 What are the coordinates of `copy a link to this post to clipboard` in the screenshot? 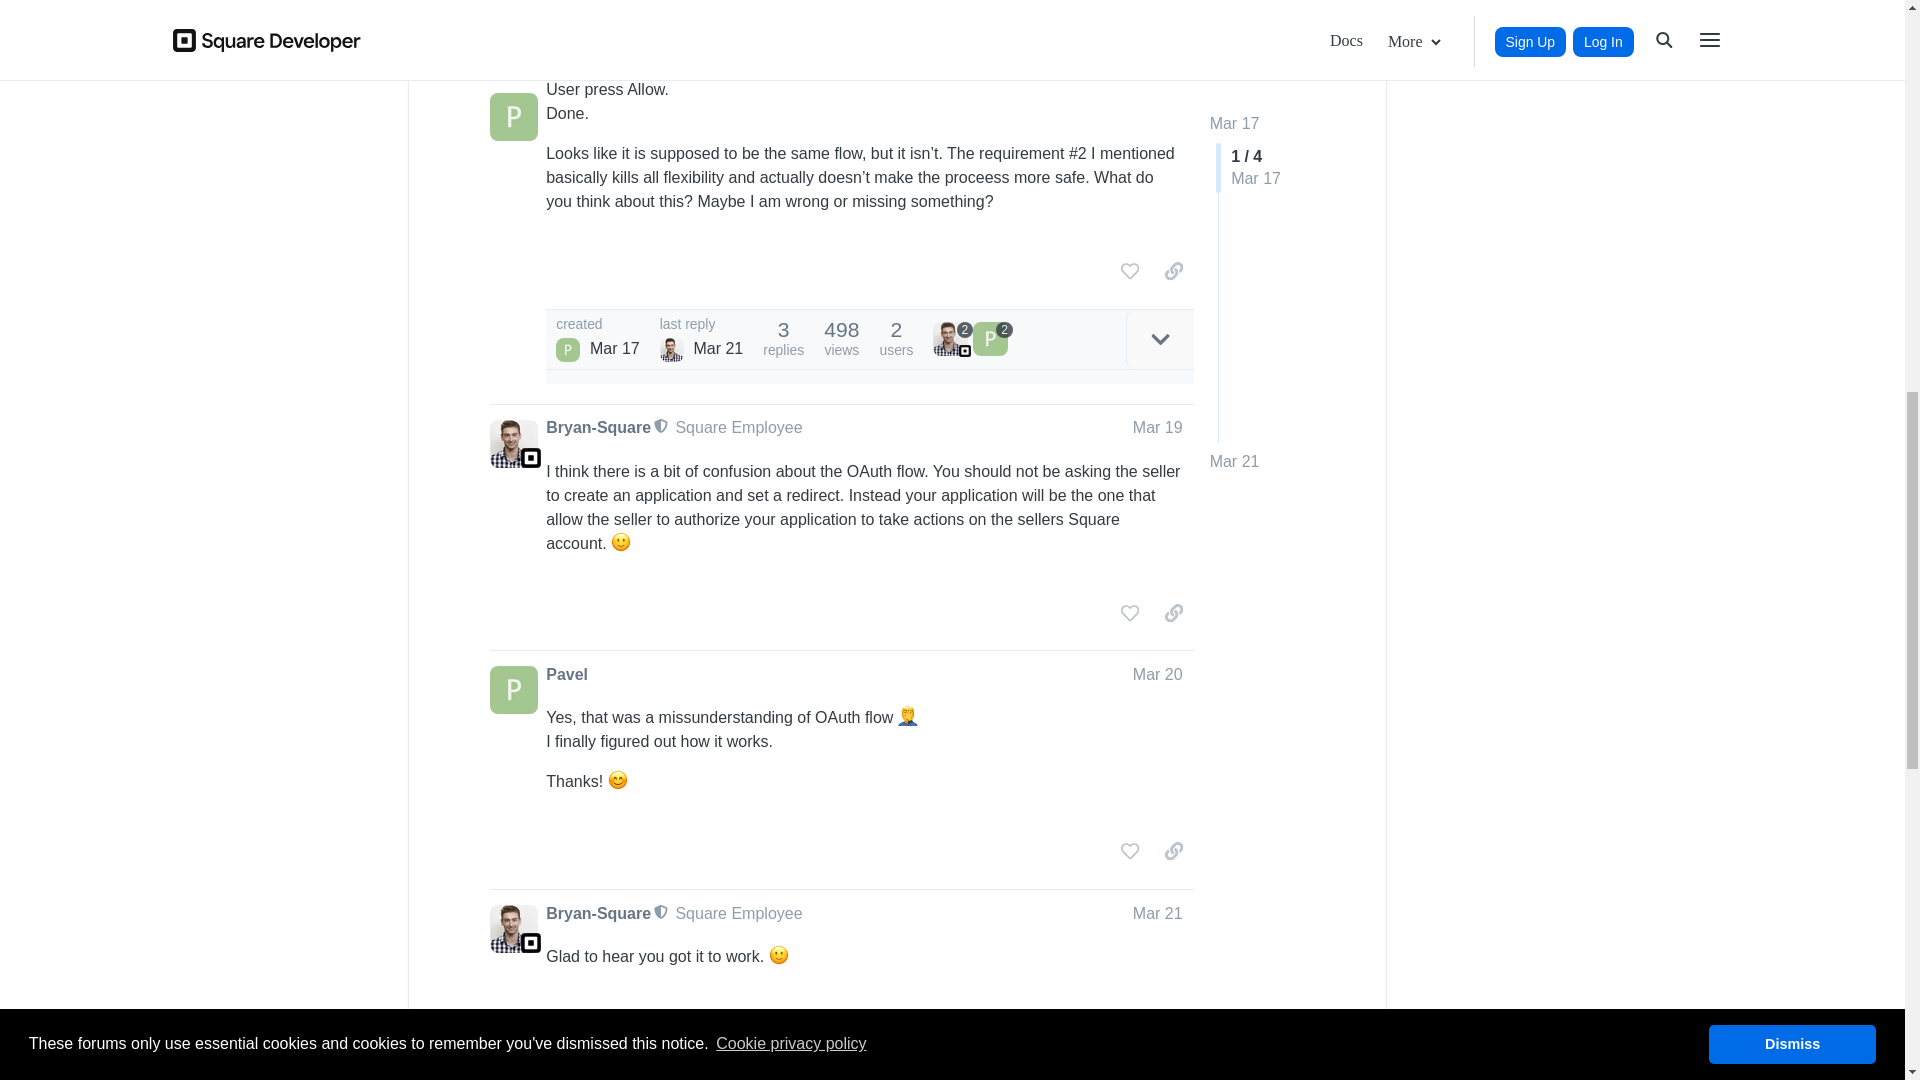 It's located at (1174, 270).